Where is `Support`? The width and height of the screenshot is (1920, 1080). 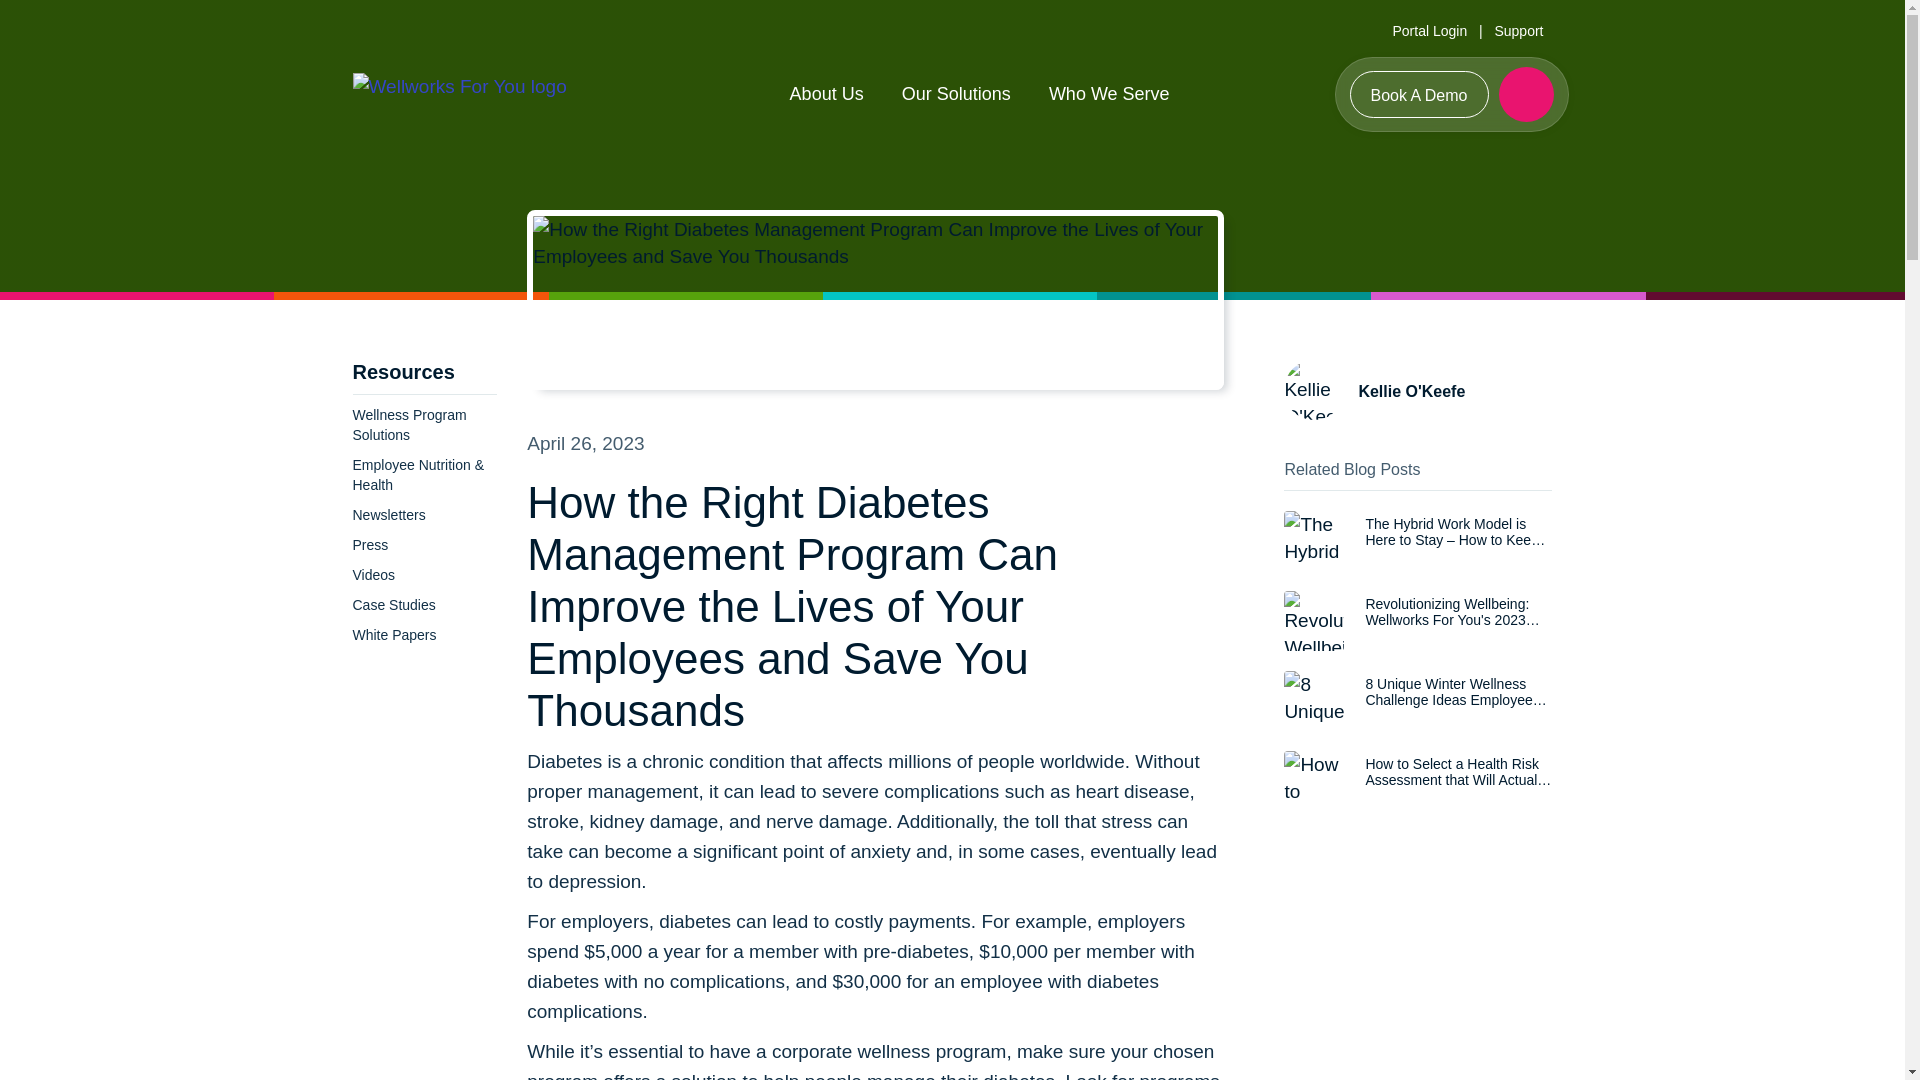 Support is located at coordinates (1518, 30).